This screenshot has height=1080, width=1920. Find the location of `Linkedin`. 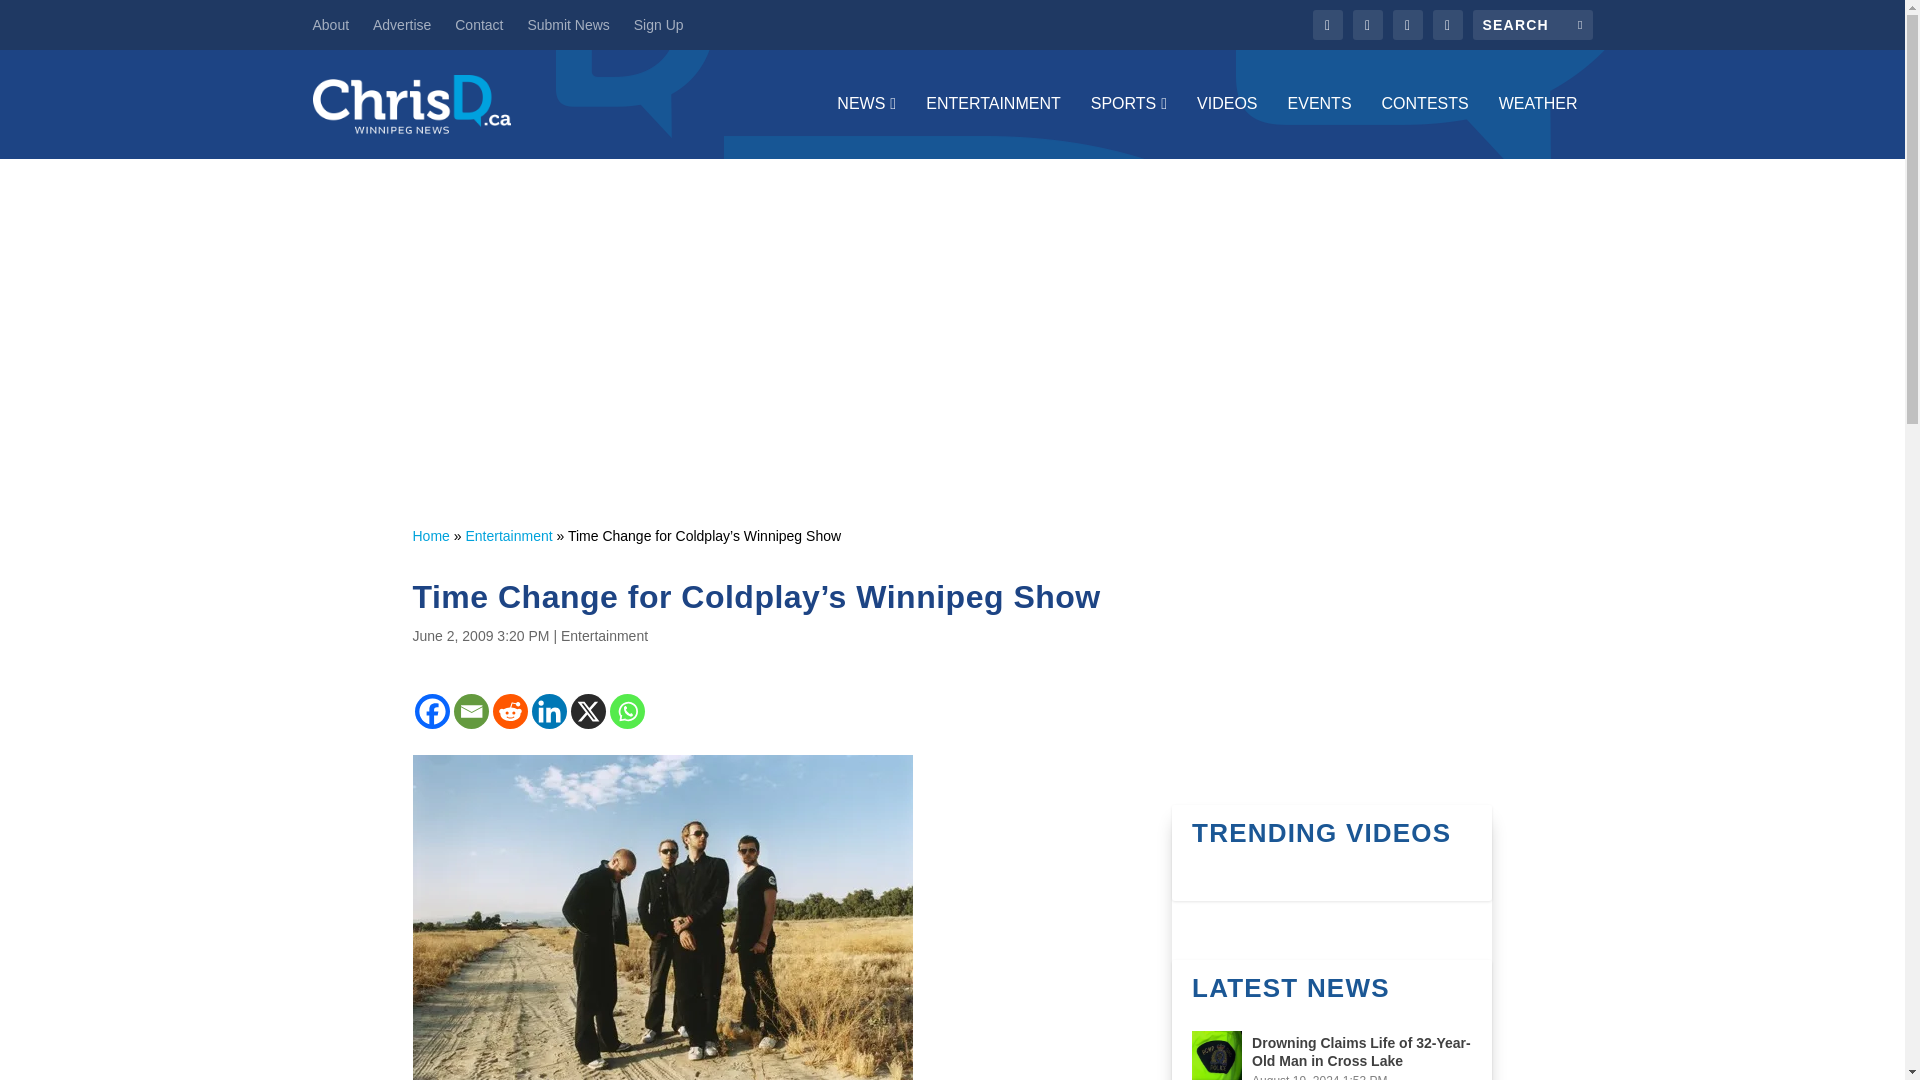

Linkedin is located at coordinates (548, 712).